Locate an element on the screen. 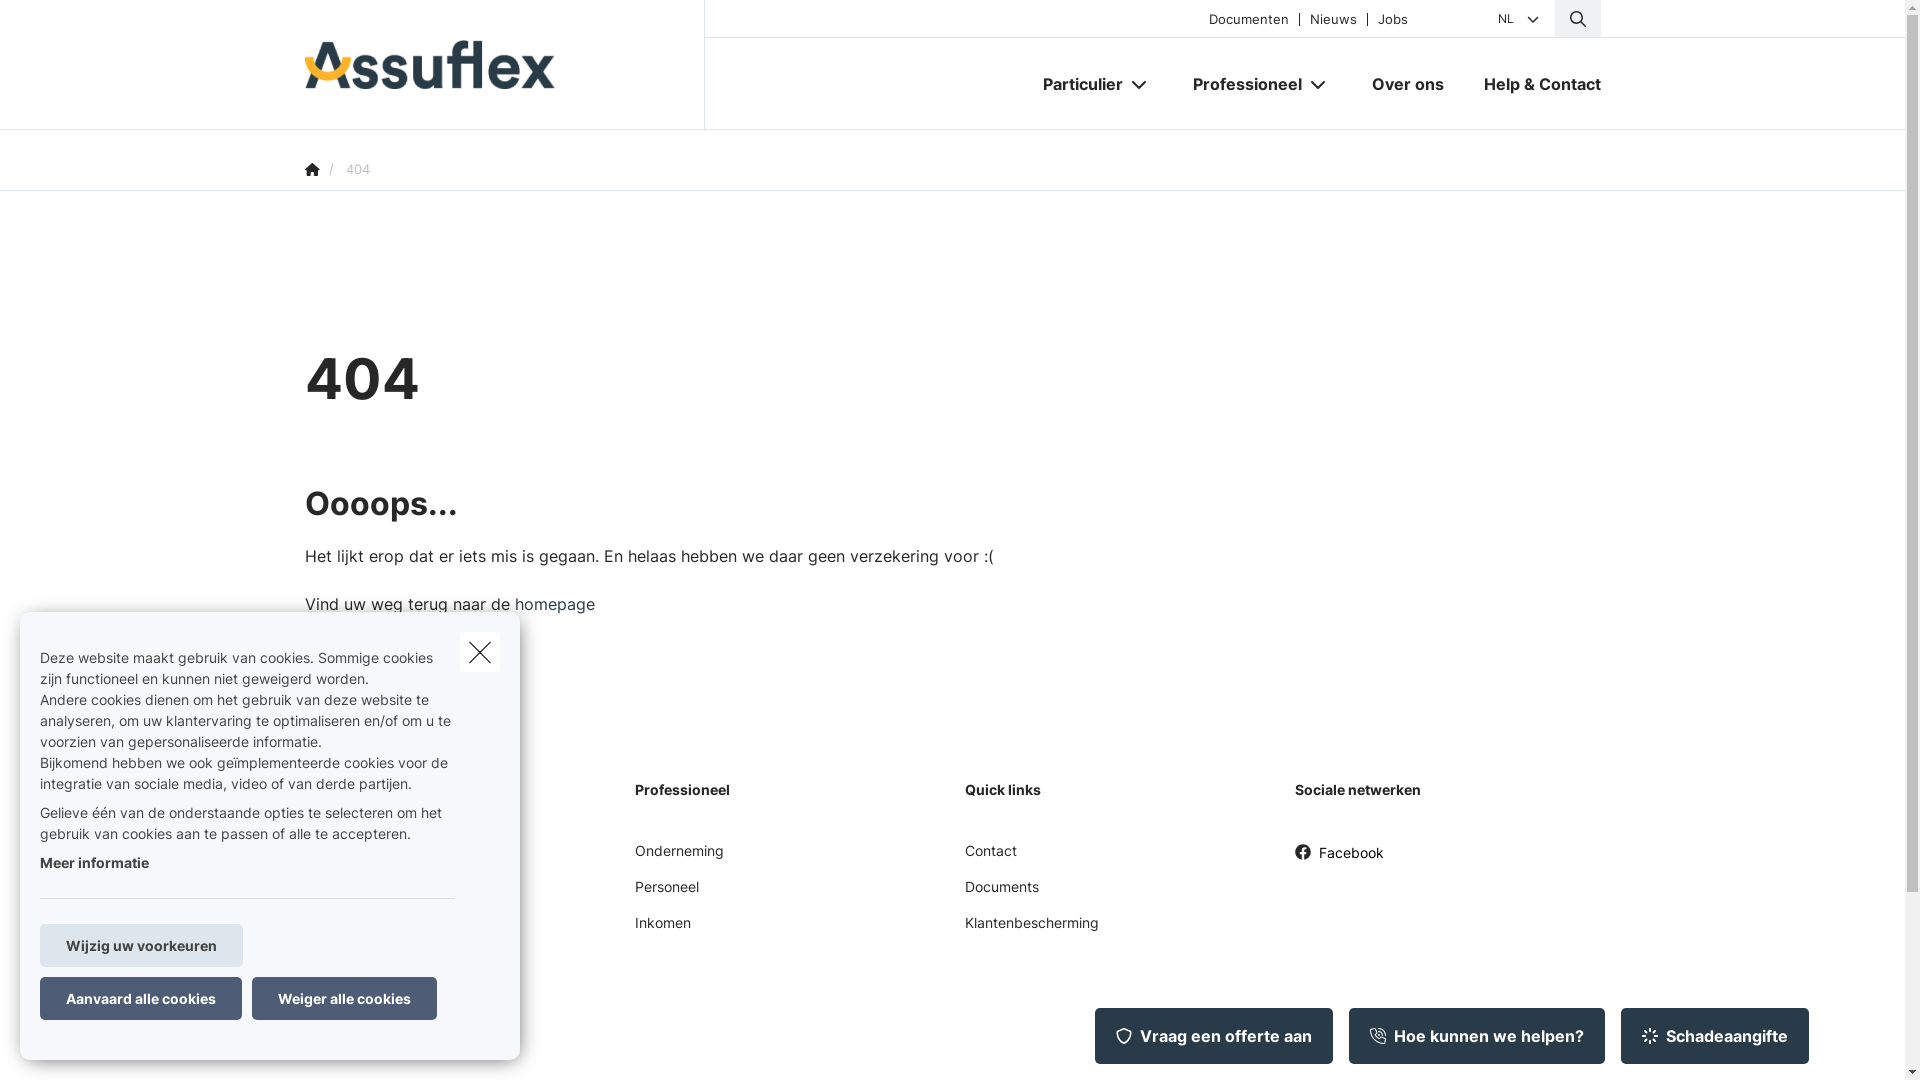 The height and width of the screenshot is (1080, 1920). Sparen en beleggen is located at coordinates (370, 1002).